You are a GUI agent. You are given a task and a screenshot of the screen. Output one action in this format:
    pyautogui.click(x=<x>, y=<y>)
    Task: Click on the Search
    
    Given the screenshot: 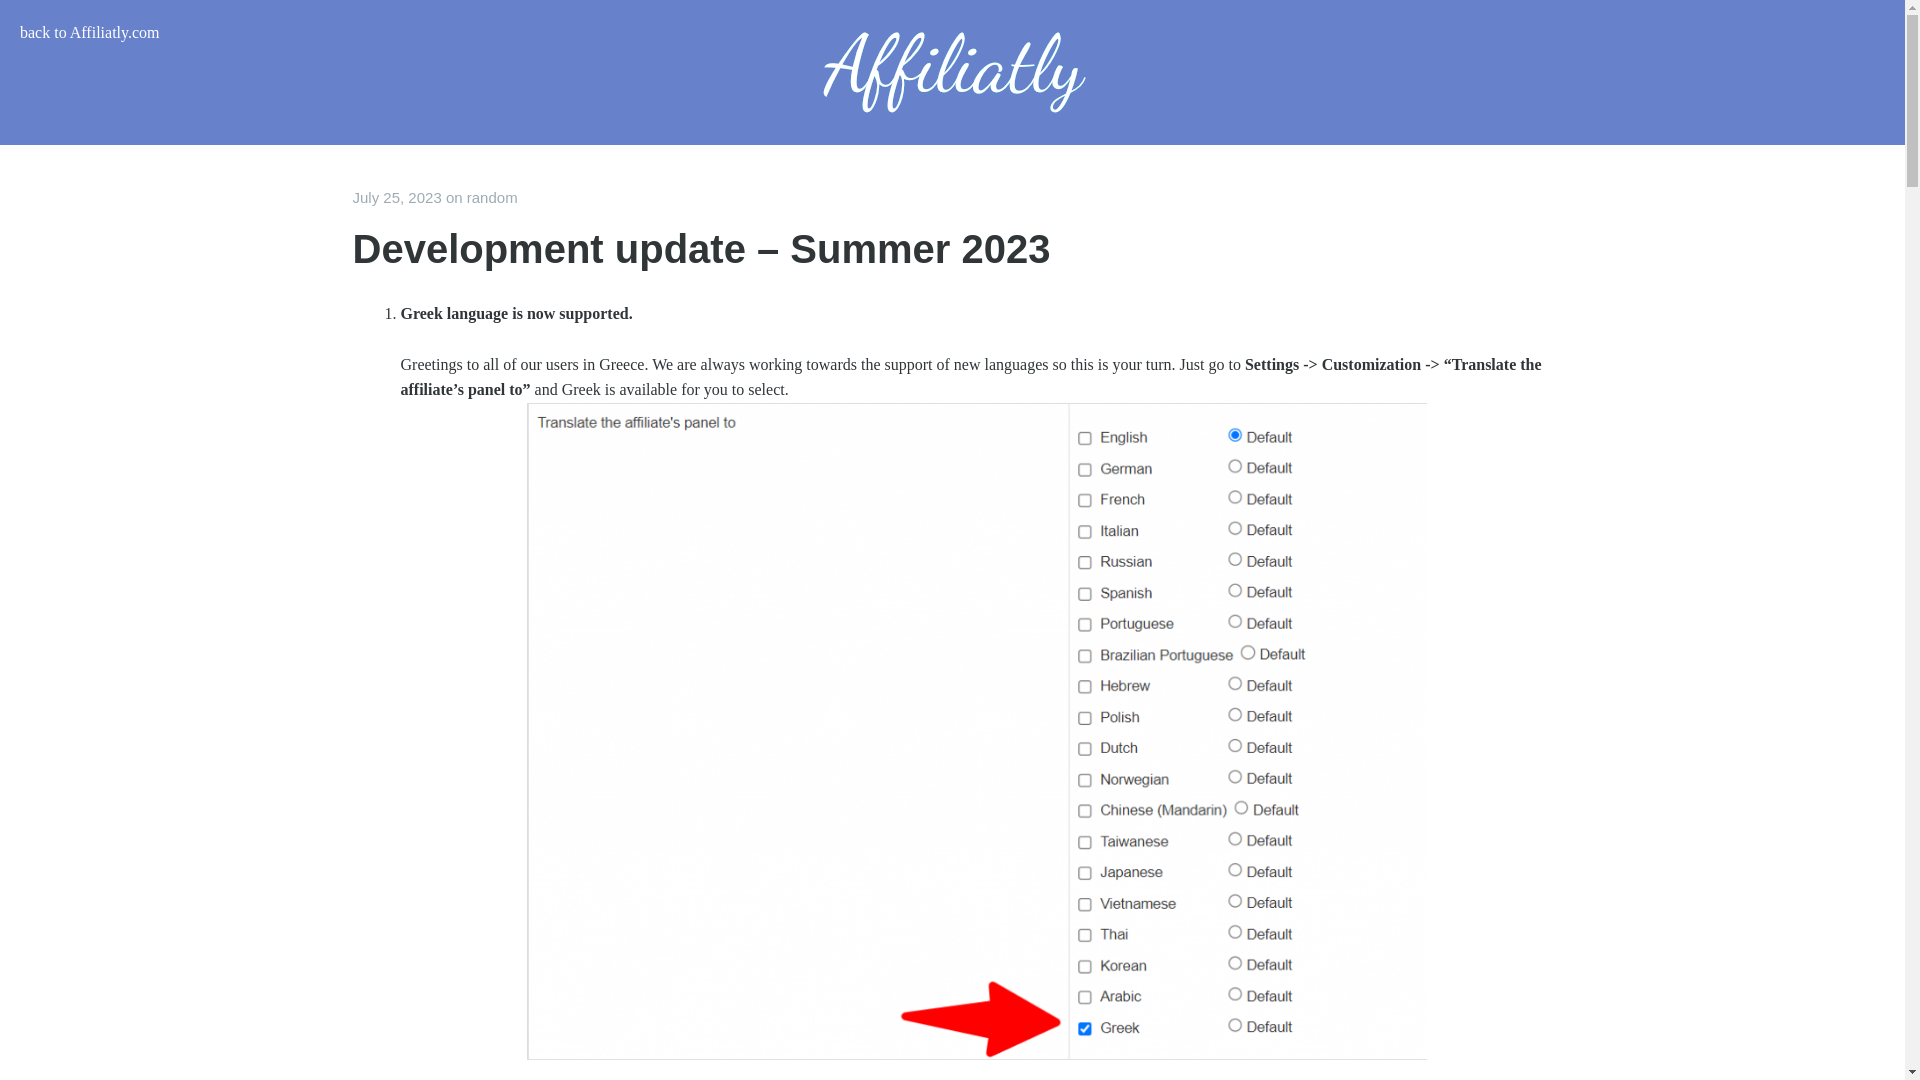 What is the action you would take?
    pyautogui.click(x=30, y=12)
    